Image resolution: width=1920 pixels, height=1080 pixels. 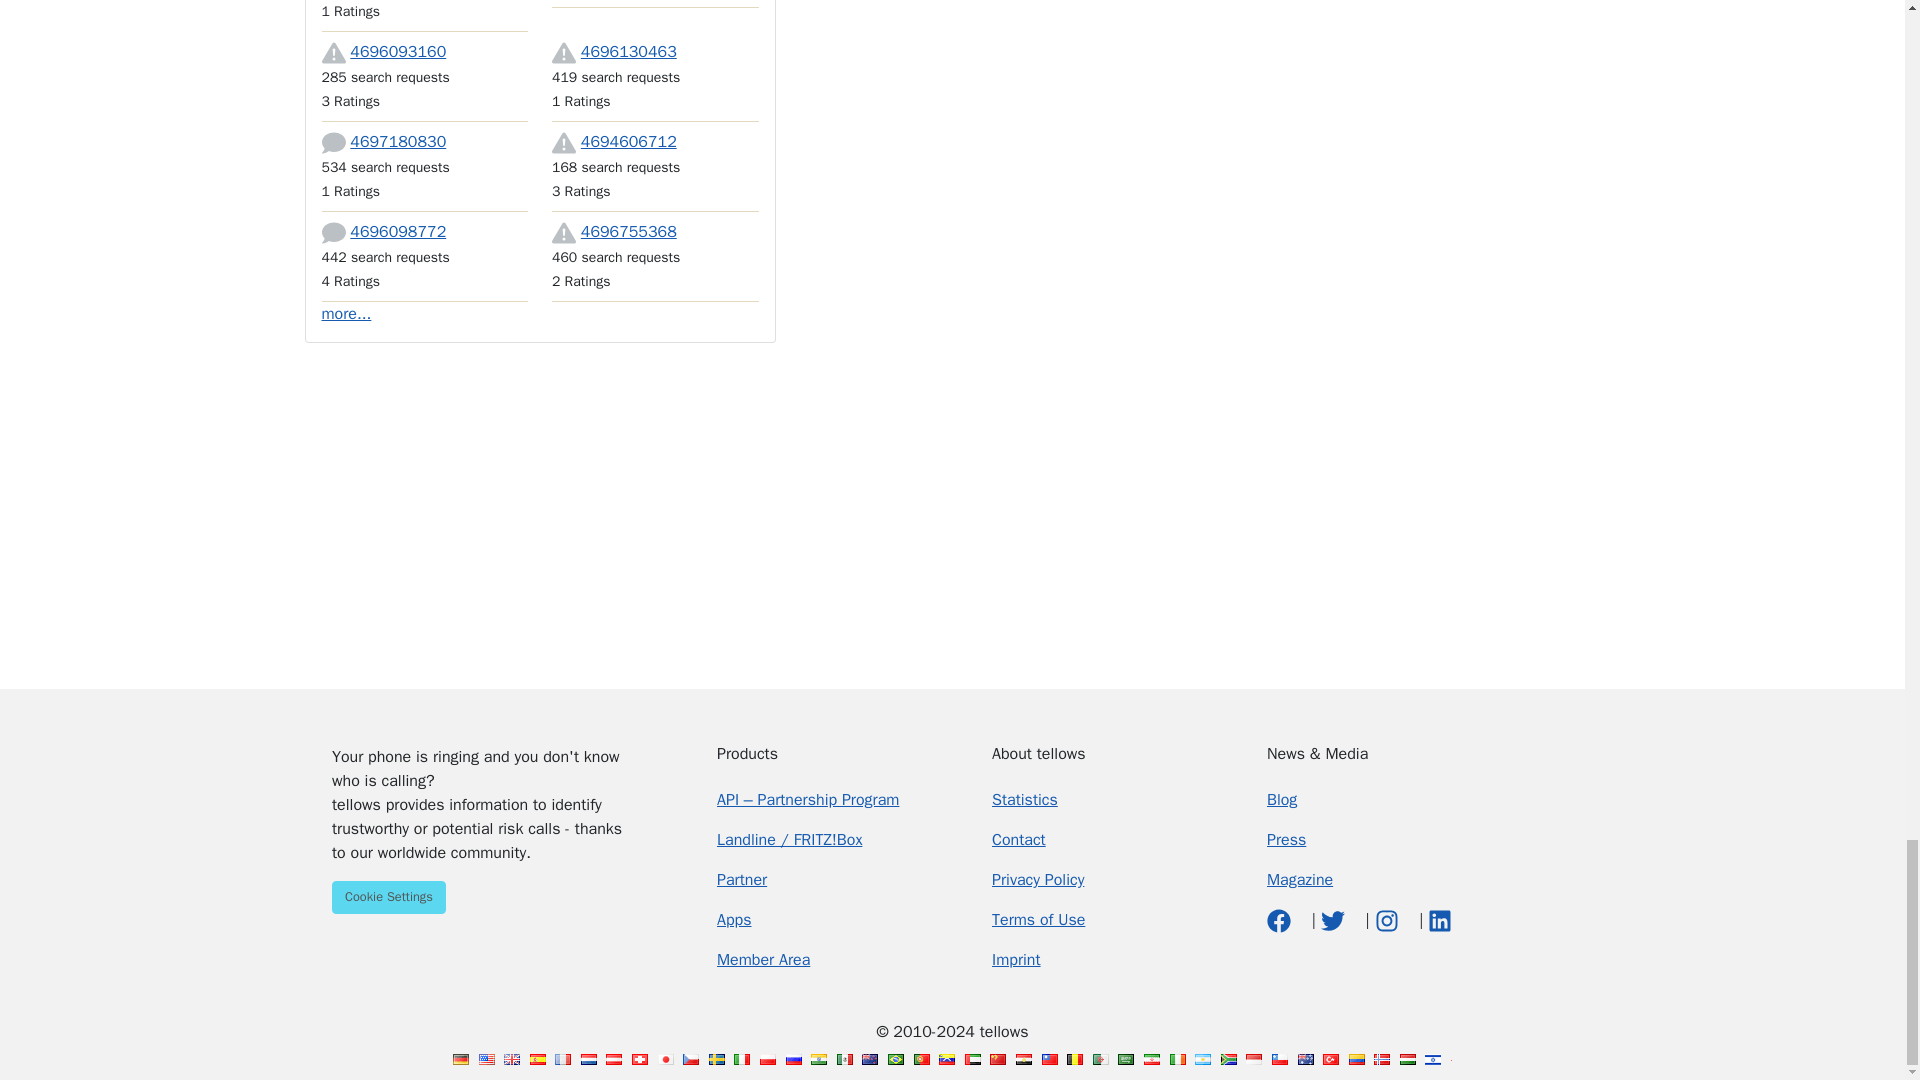 I want to click on tellows Spain, so click(x=537, y=1059).